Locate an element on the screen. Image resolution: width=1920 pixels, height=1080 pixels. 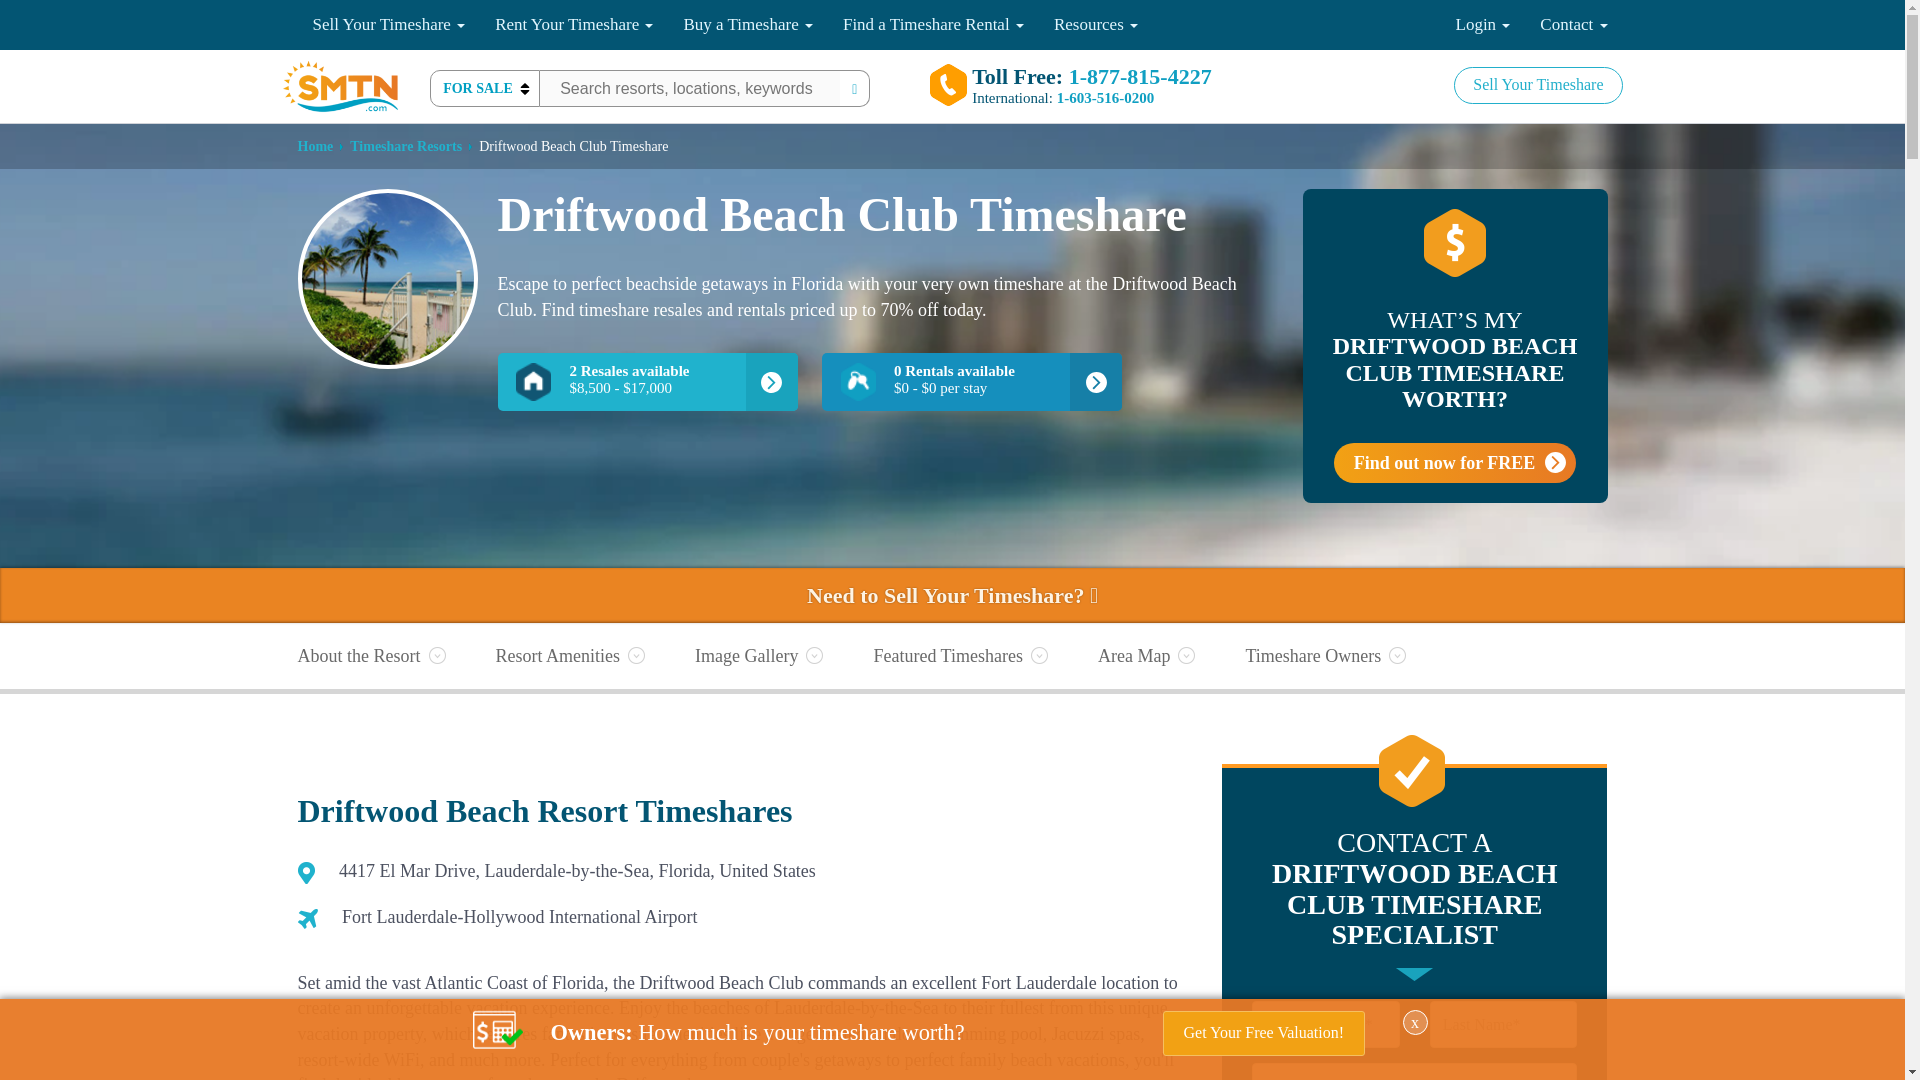
Sell Your Timeshare is located at coordinates (389, 24).